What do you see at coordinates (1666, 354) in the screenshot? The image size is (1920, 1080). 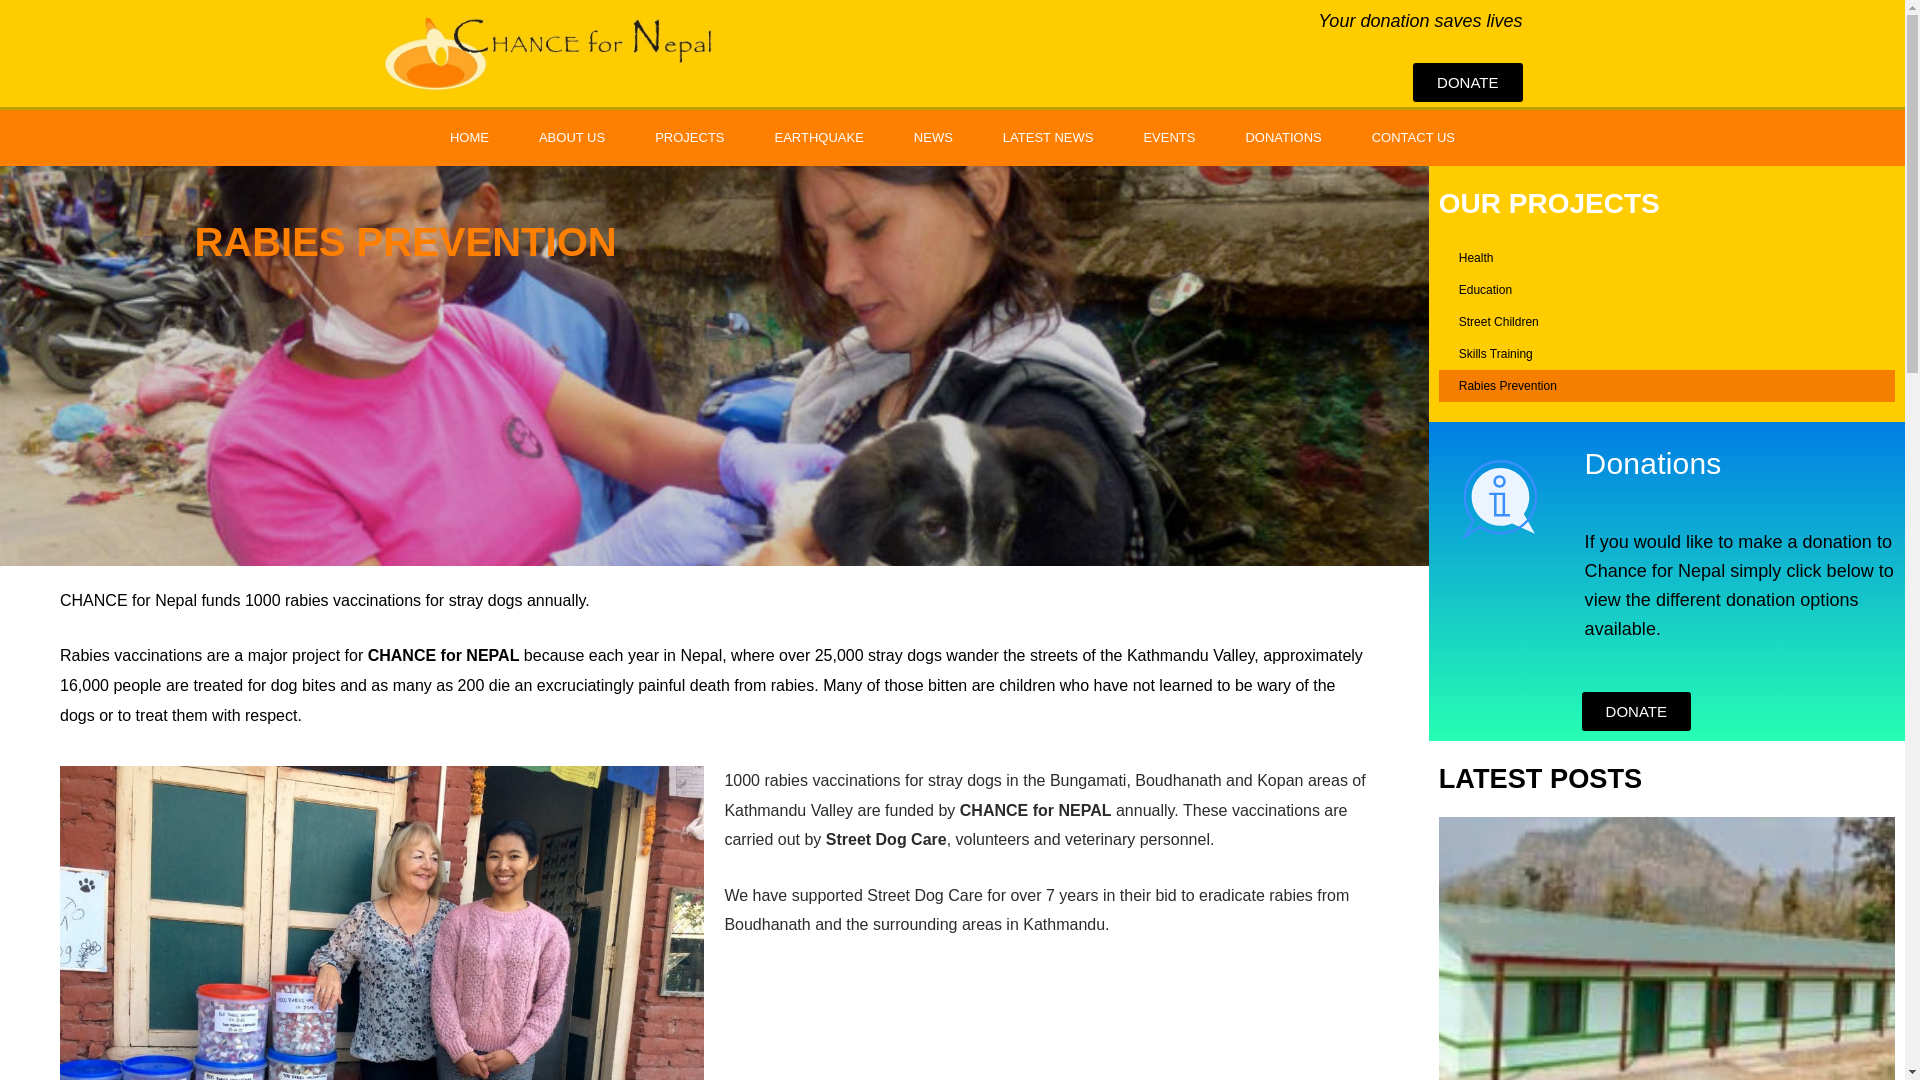 I see `Skills Training` at bounding box center [1666, 354].